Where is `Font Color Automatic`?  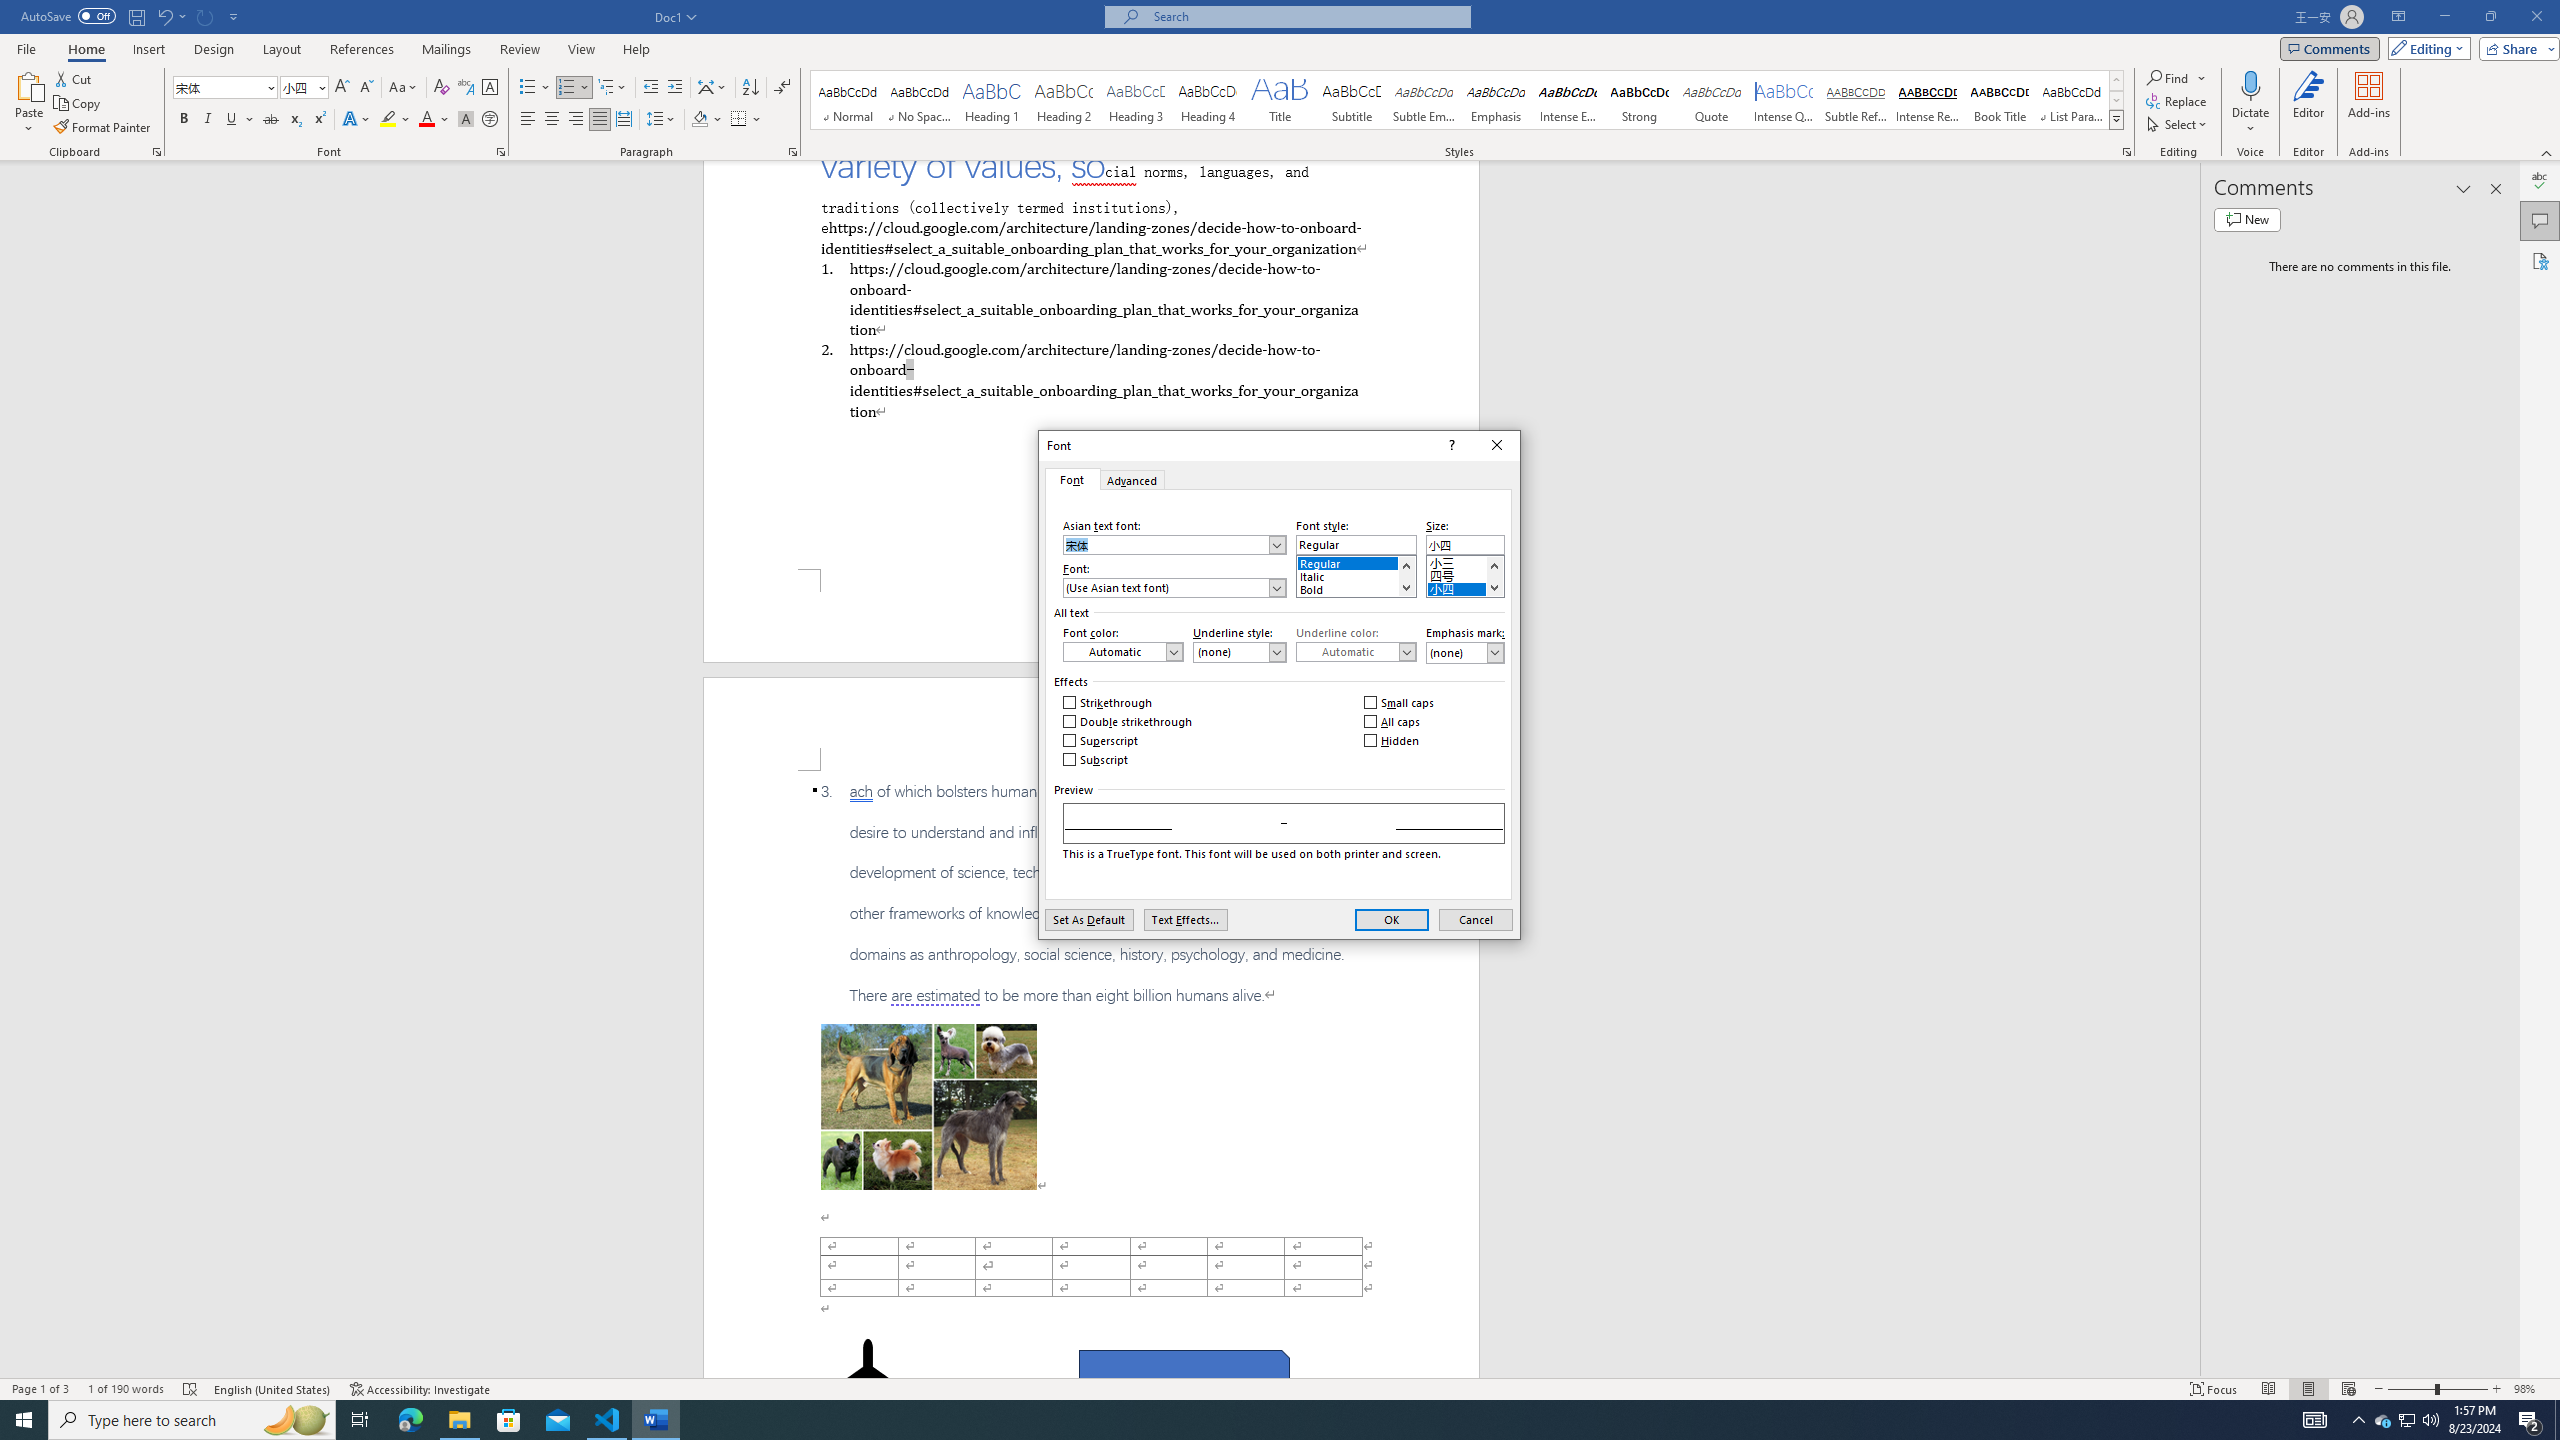
Font Color Automatic is located at coordinates (426, 120).